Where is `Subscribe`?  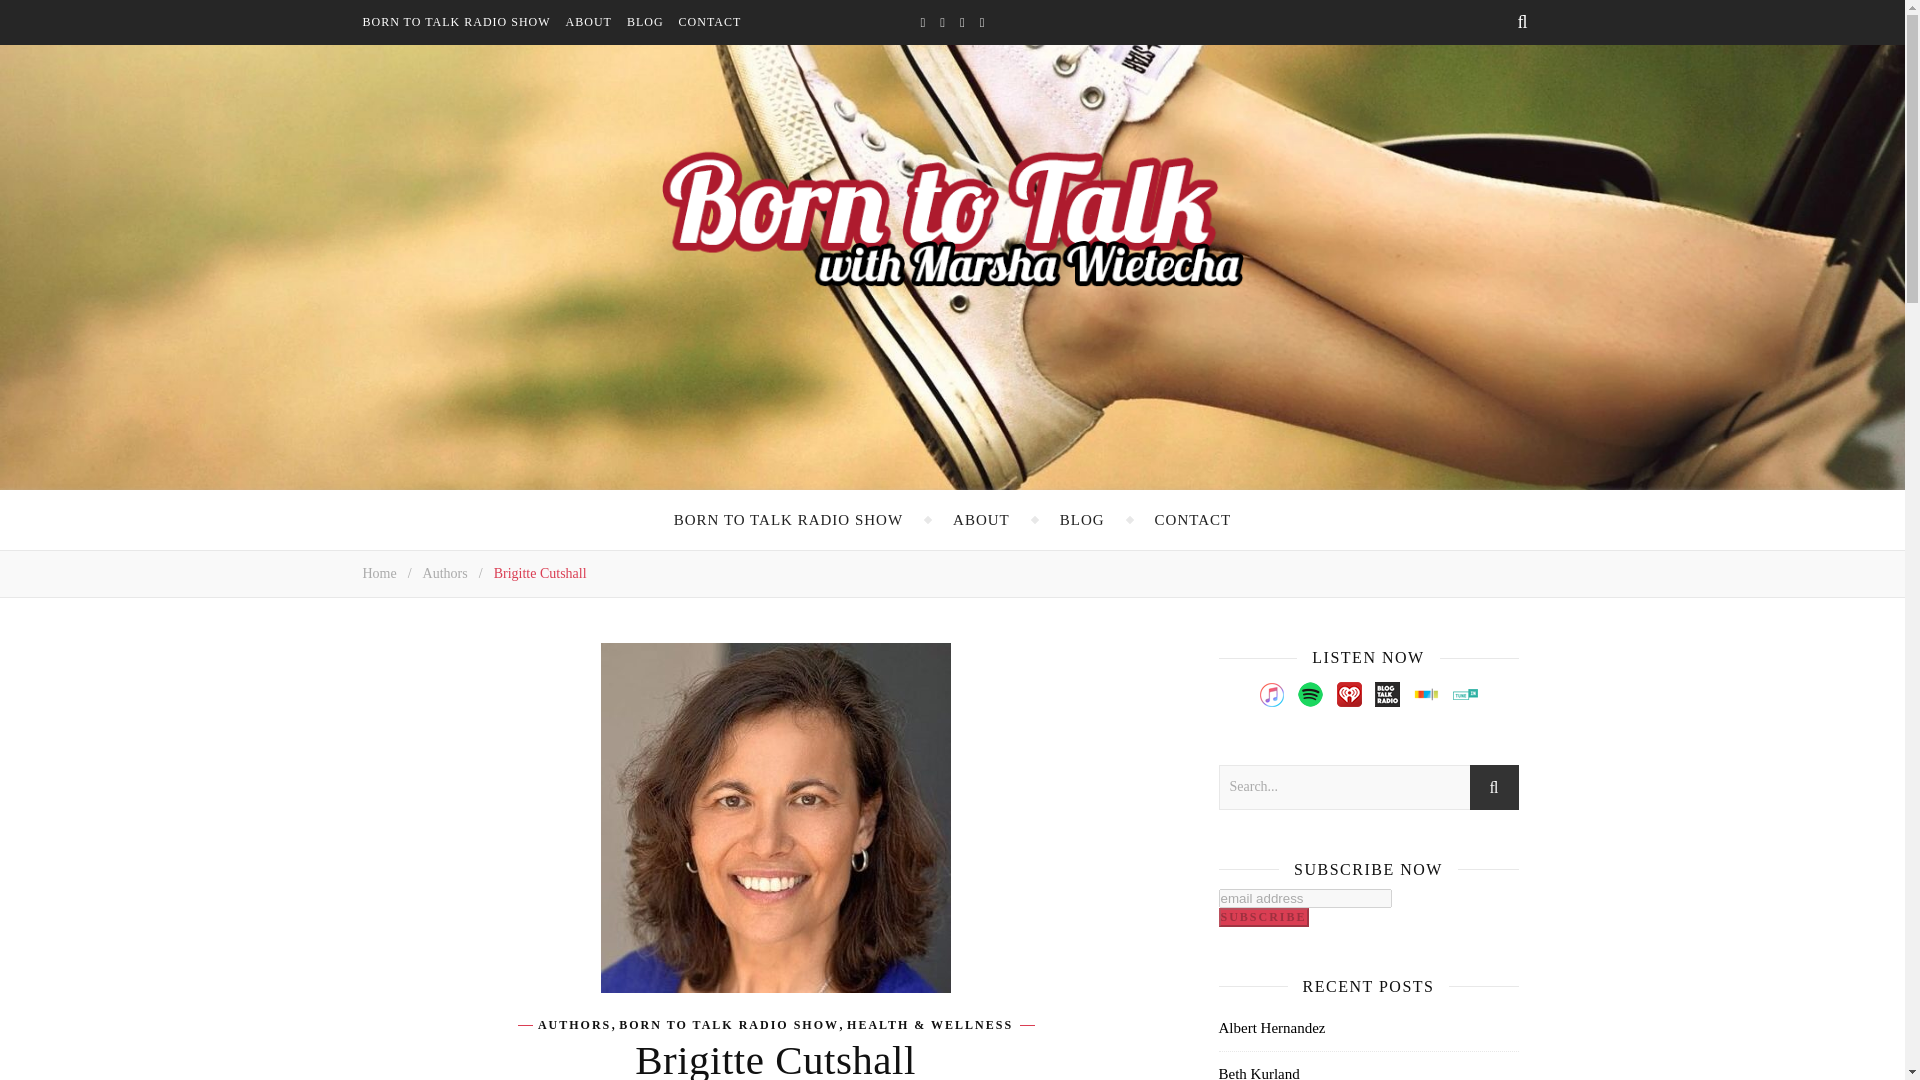
Subscribe is located at coordinates (1262, 917).